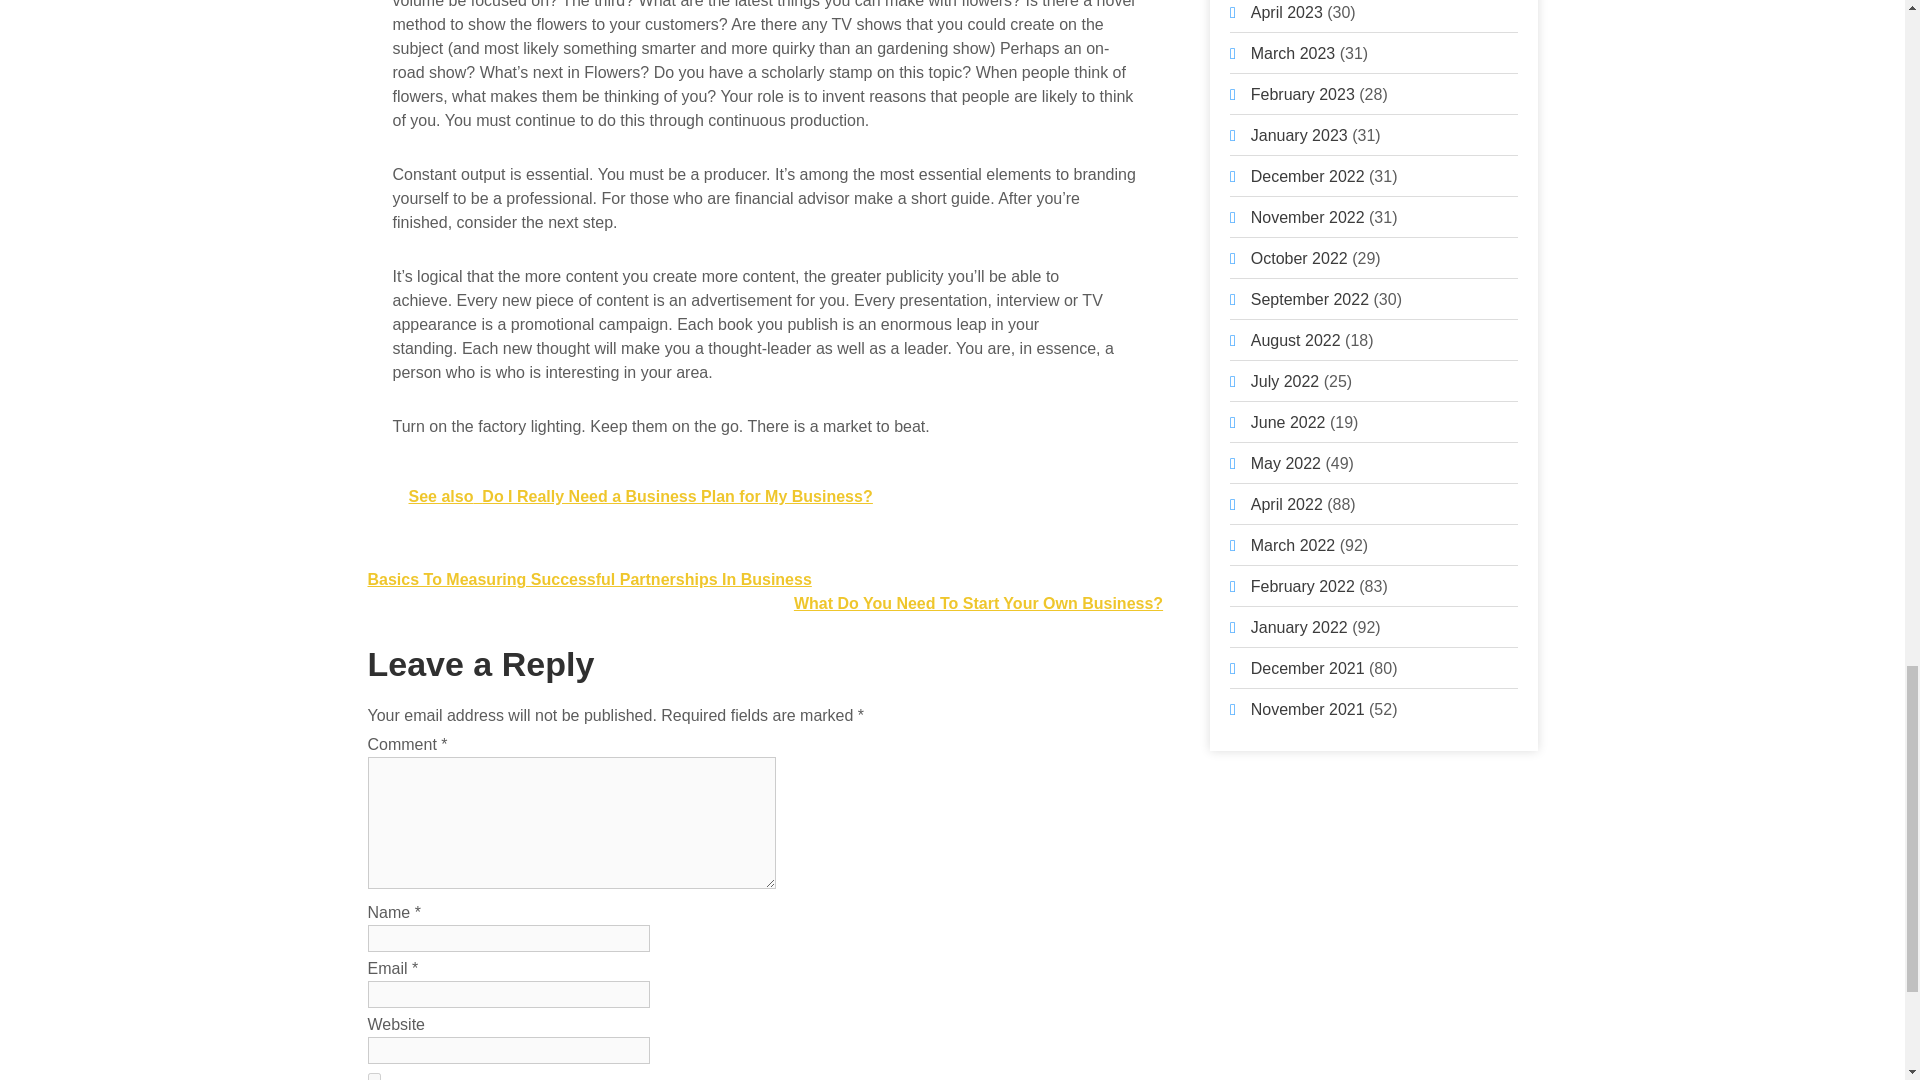 Image resolution: width=1920 pixels, height=1080 pixels. Describe the element at coordinates (1294, 53) in the screenshot. I see `March 2023` at that location.